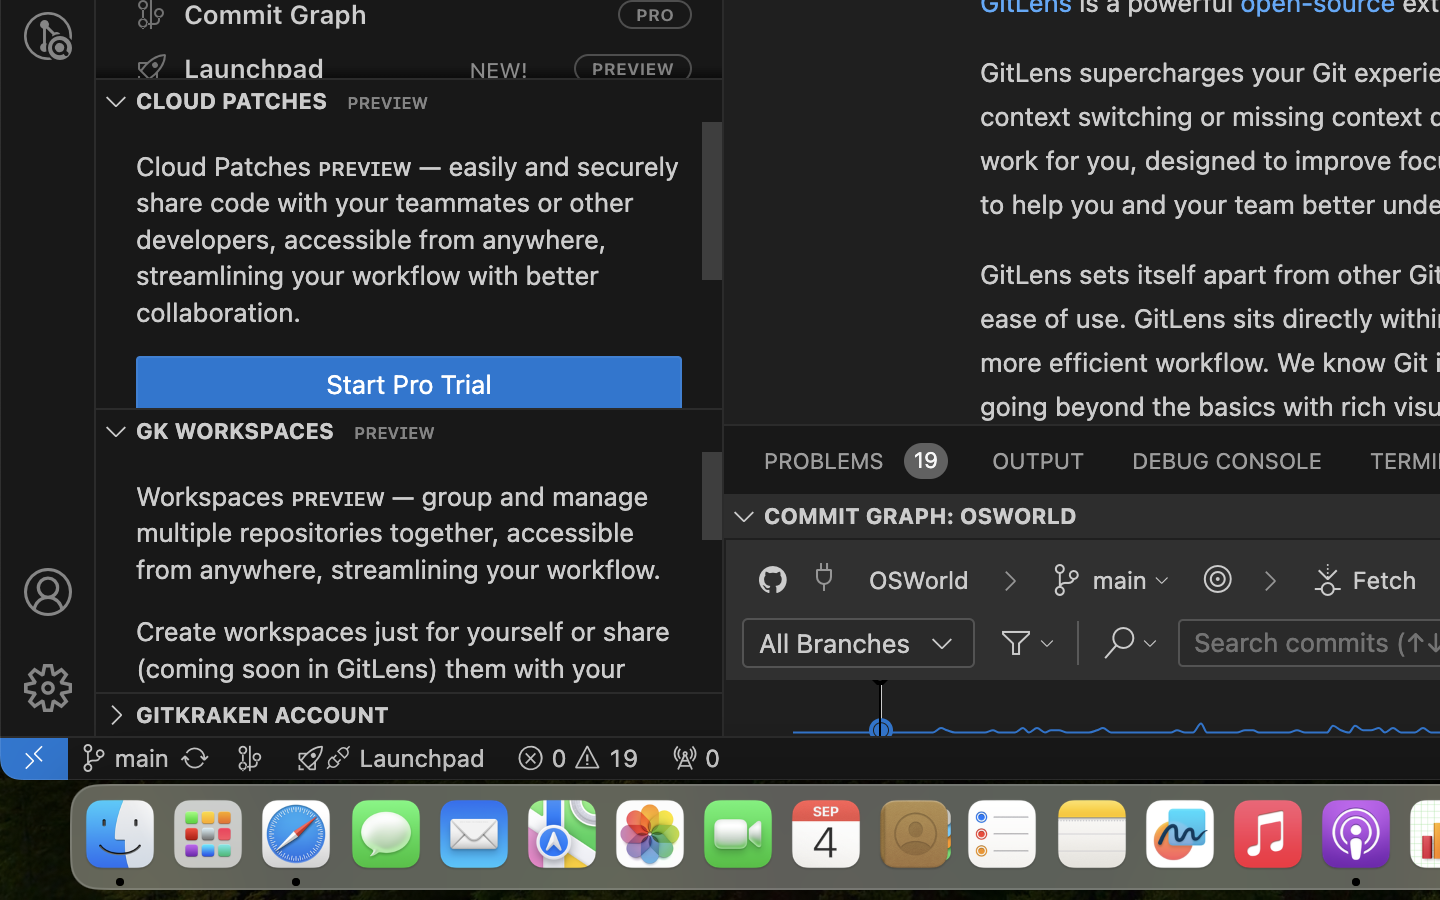 Image resolution: width=1440 pixels, height=900 pixels. What do you see at coordinates (1007, 365) in the screenshot?
I see `Supercharged` at bounding box center [1007, 365].